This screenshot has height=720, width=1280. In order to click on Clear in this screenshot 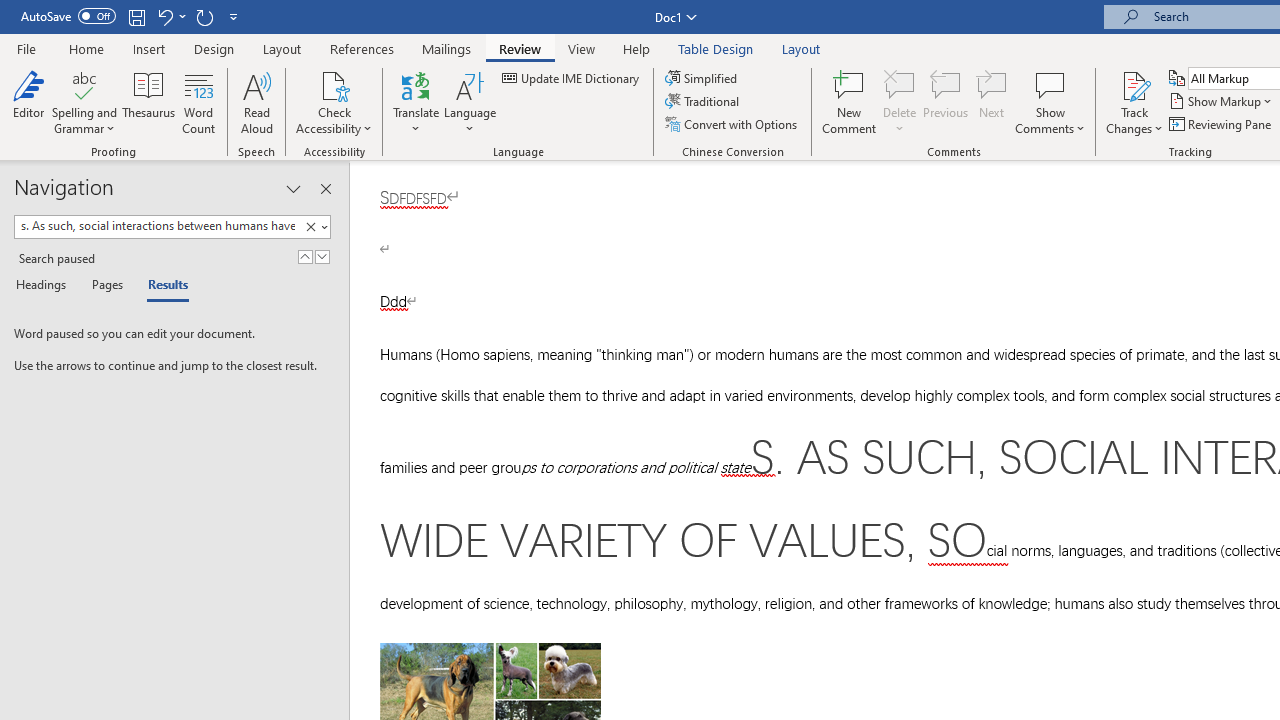, I will do `click(310, 227)`.